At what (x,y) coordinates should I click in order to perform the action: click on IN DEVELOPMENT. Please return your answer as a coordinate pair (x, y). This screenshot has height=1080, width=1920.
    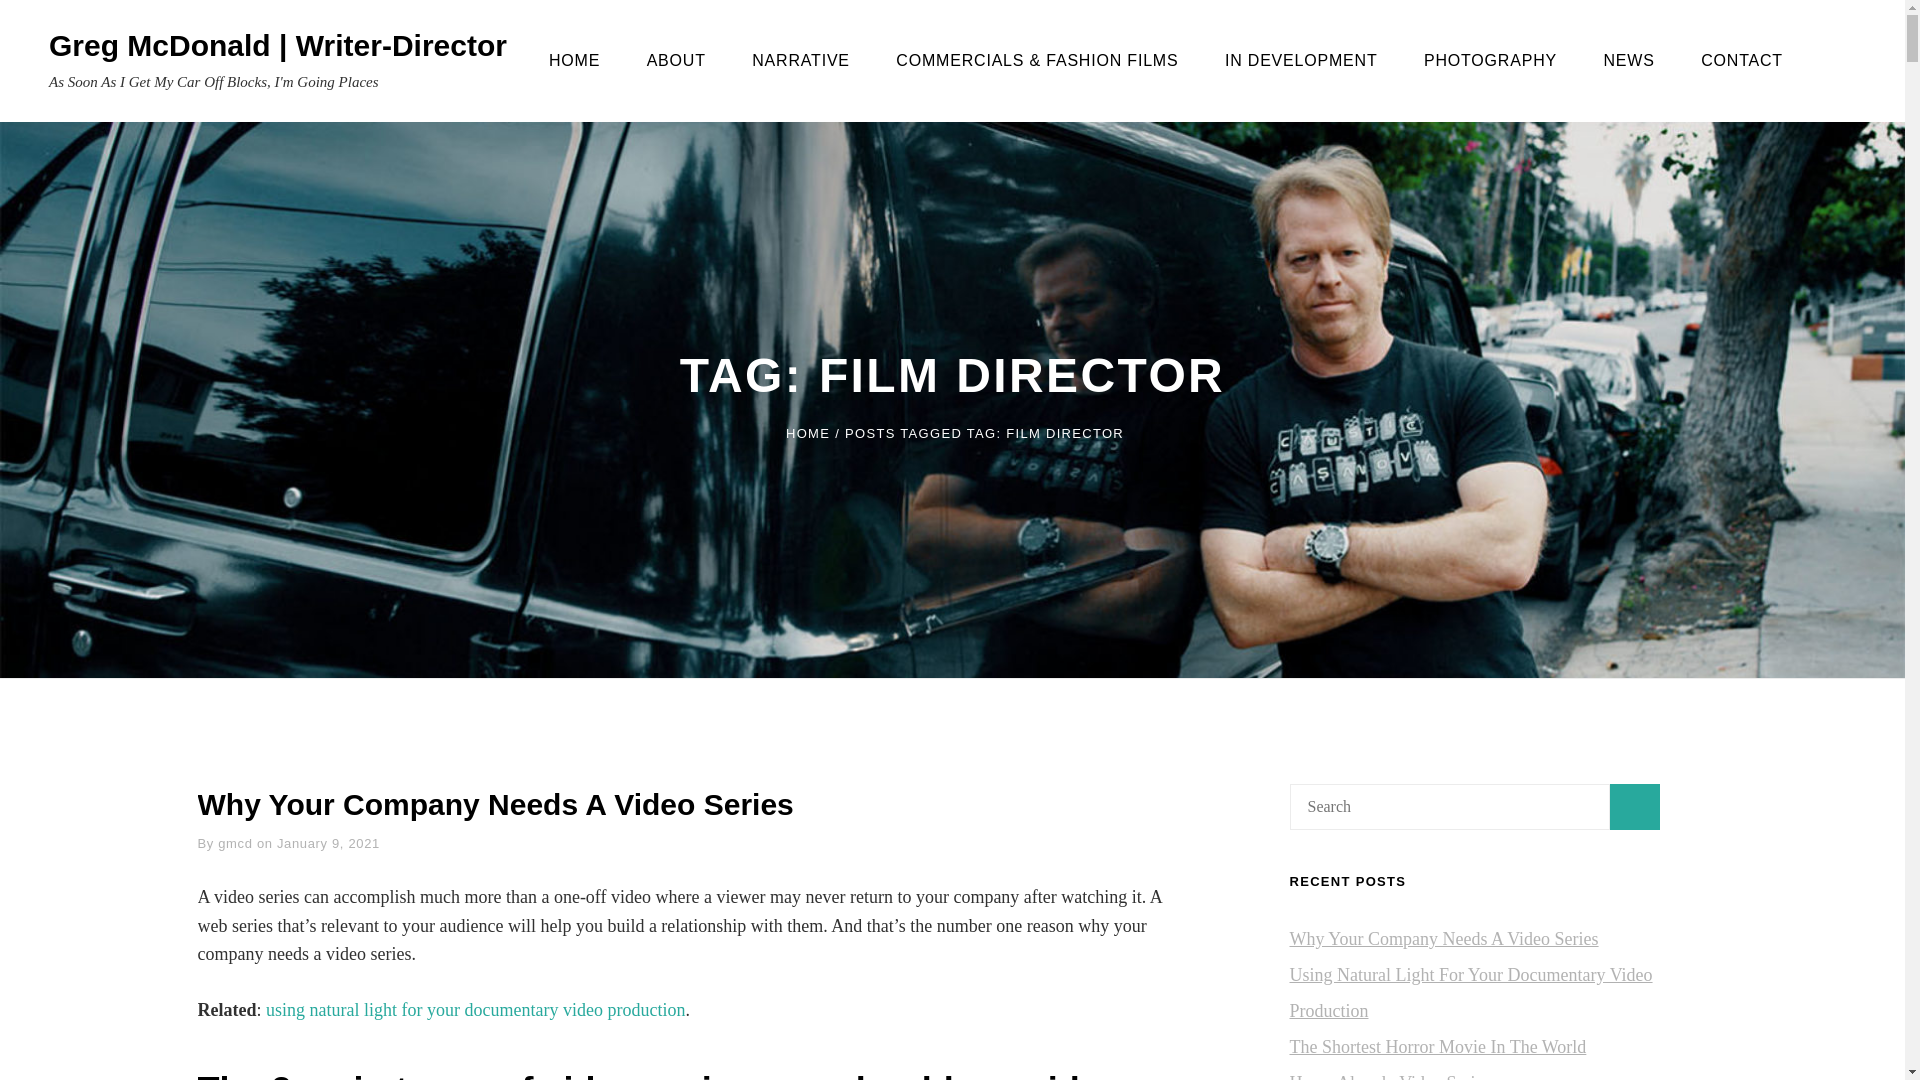
    Looking at the image, I should click on (1301, 60).